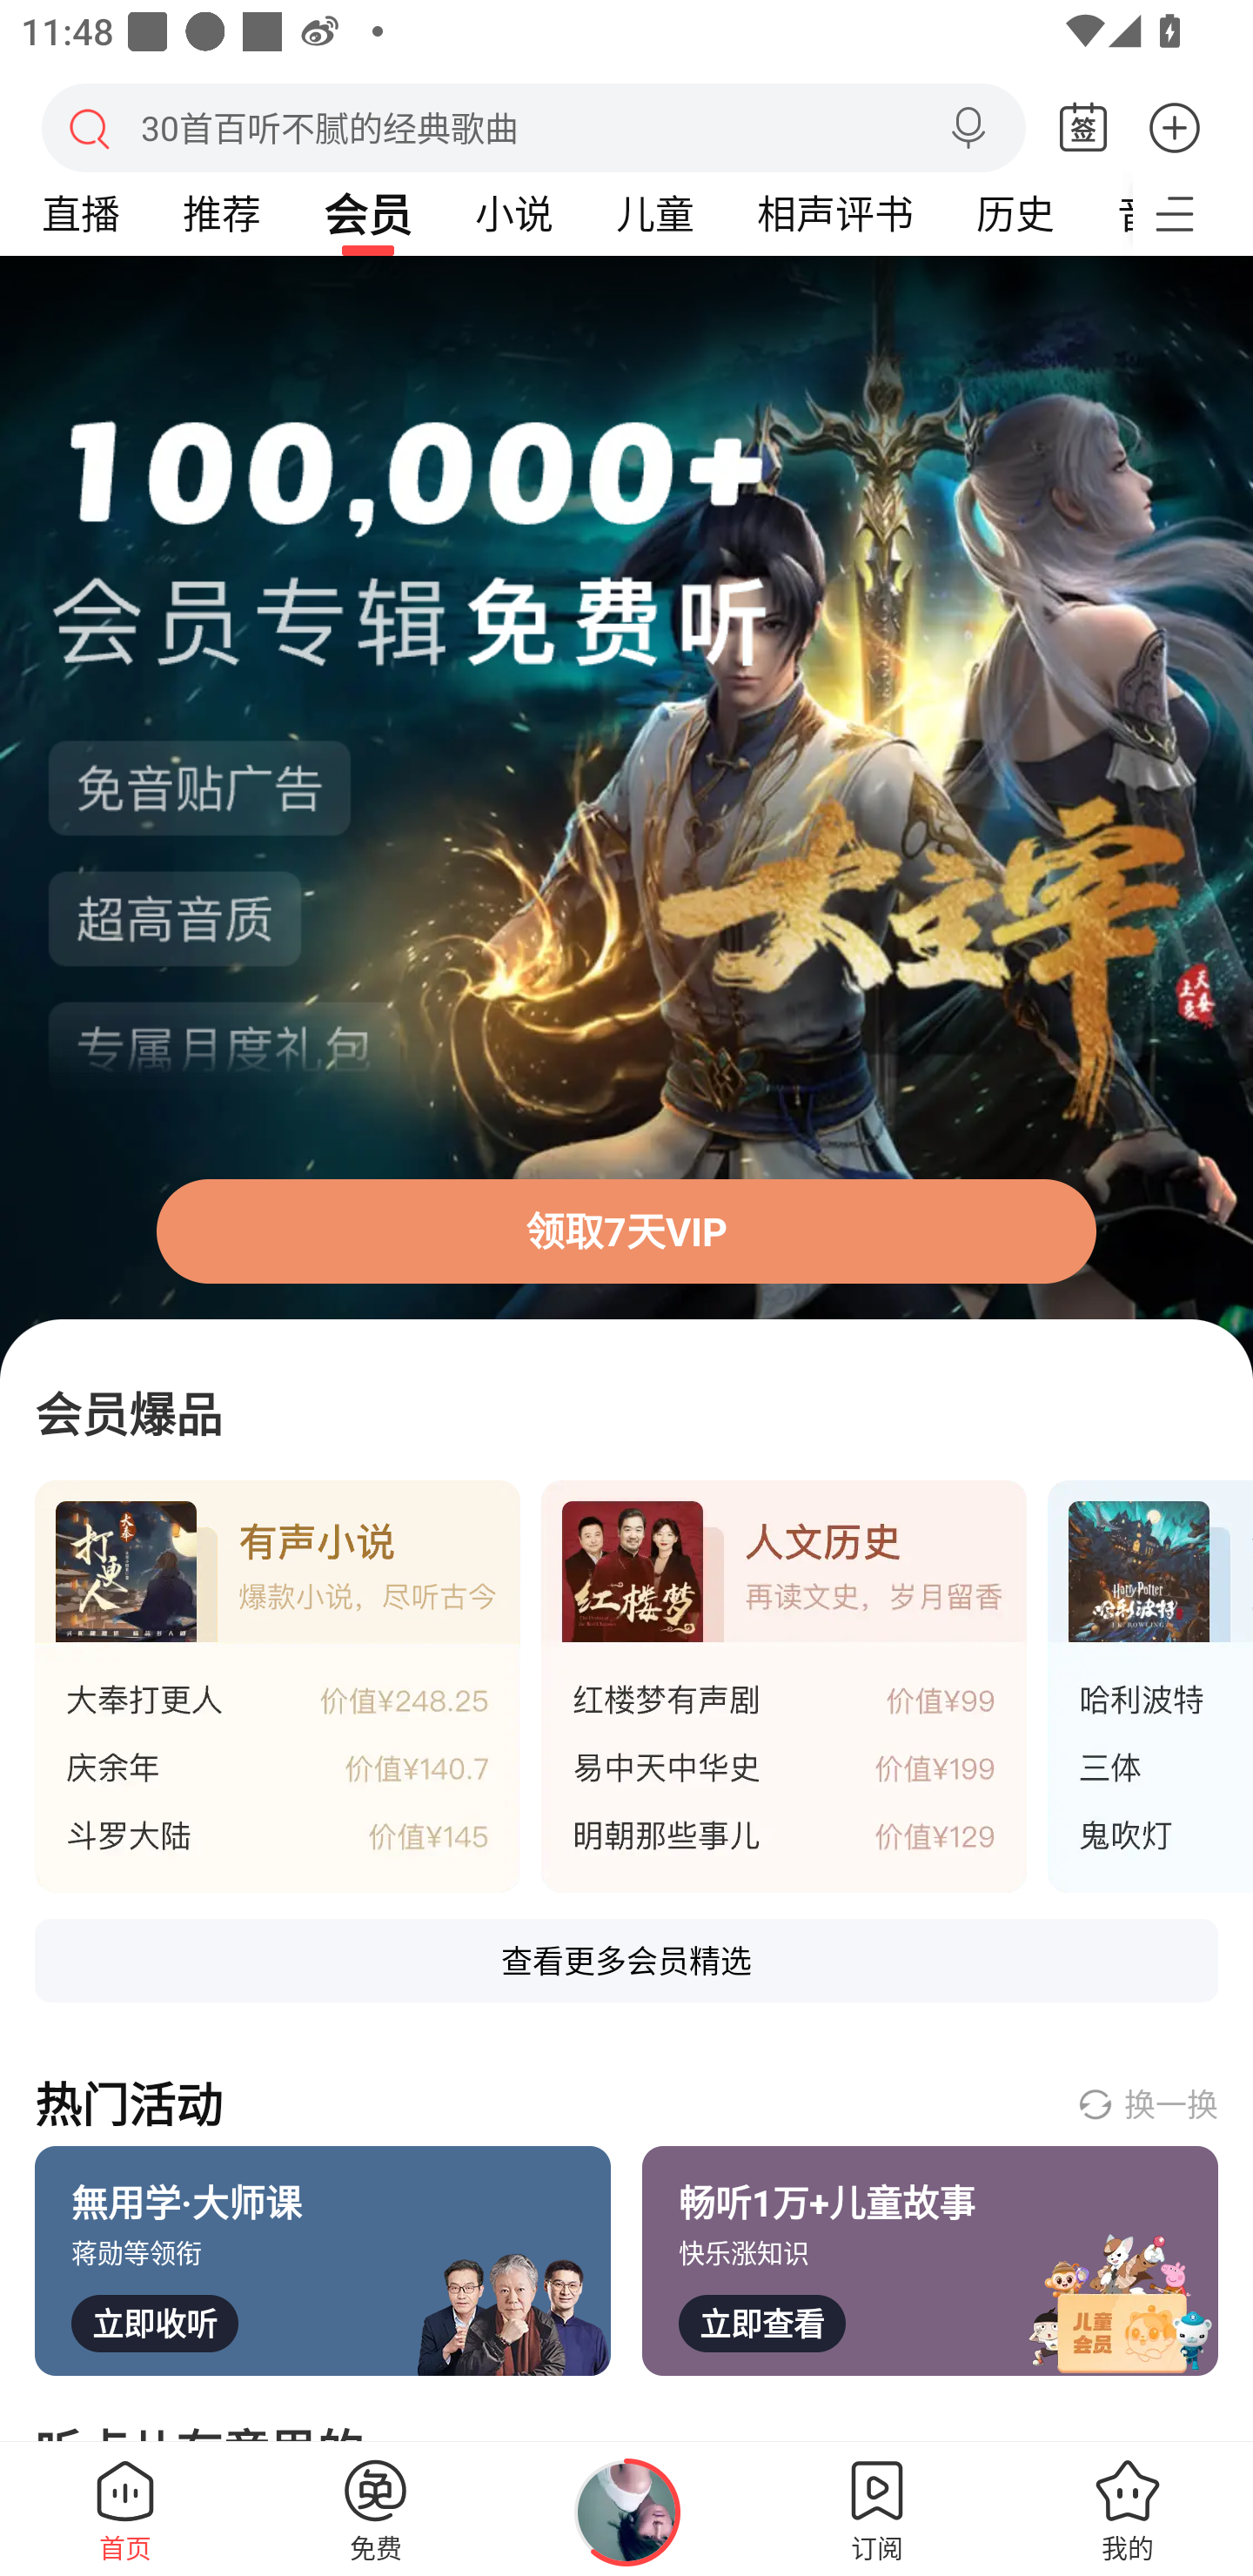  What do you see at coordinates (367, 214) in the screenshot?
I see `会员` at bounding box center [367, 214].